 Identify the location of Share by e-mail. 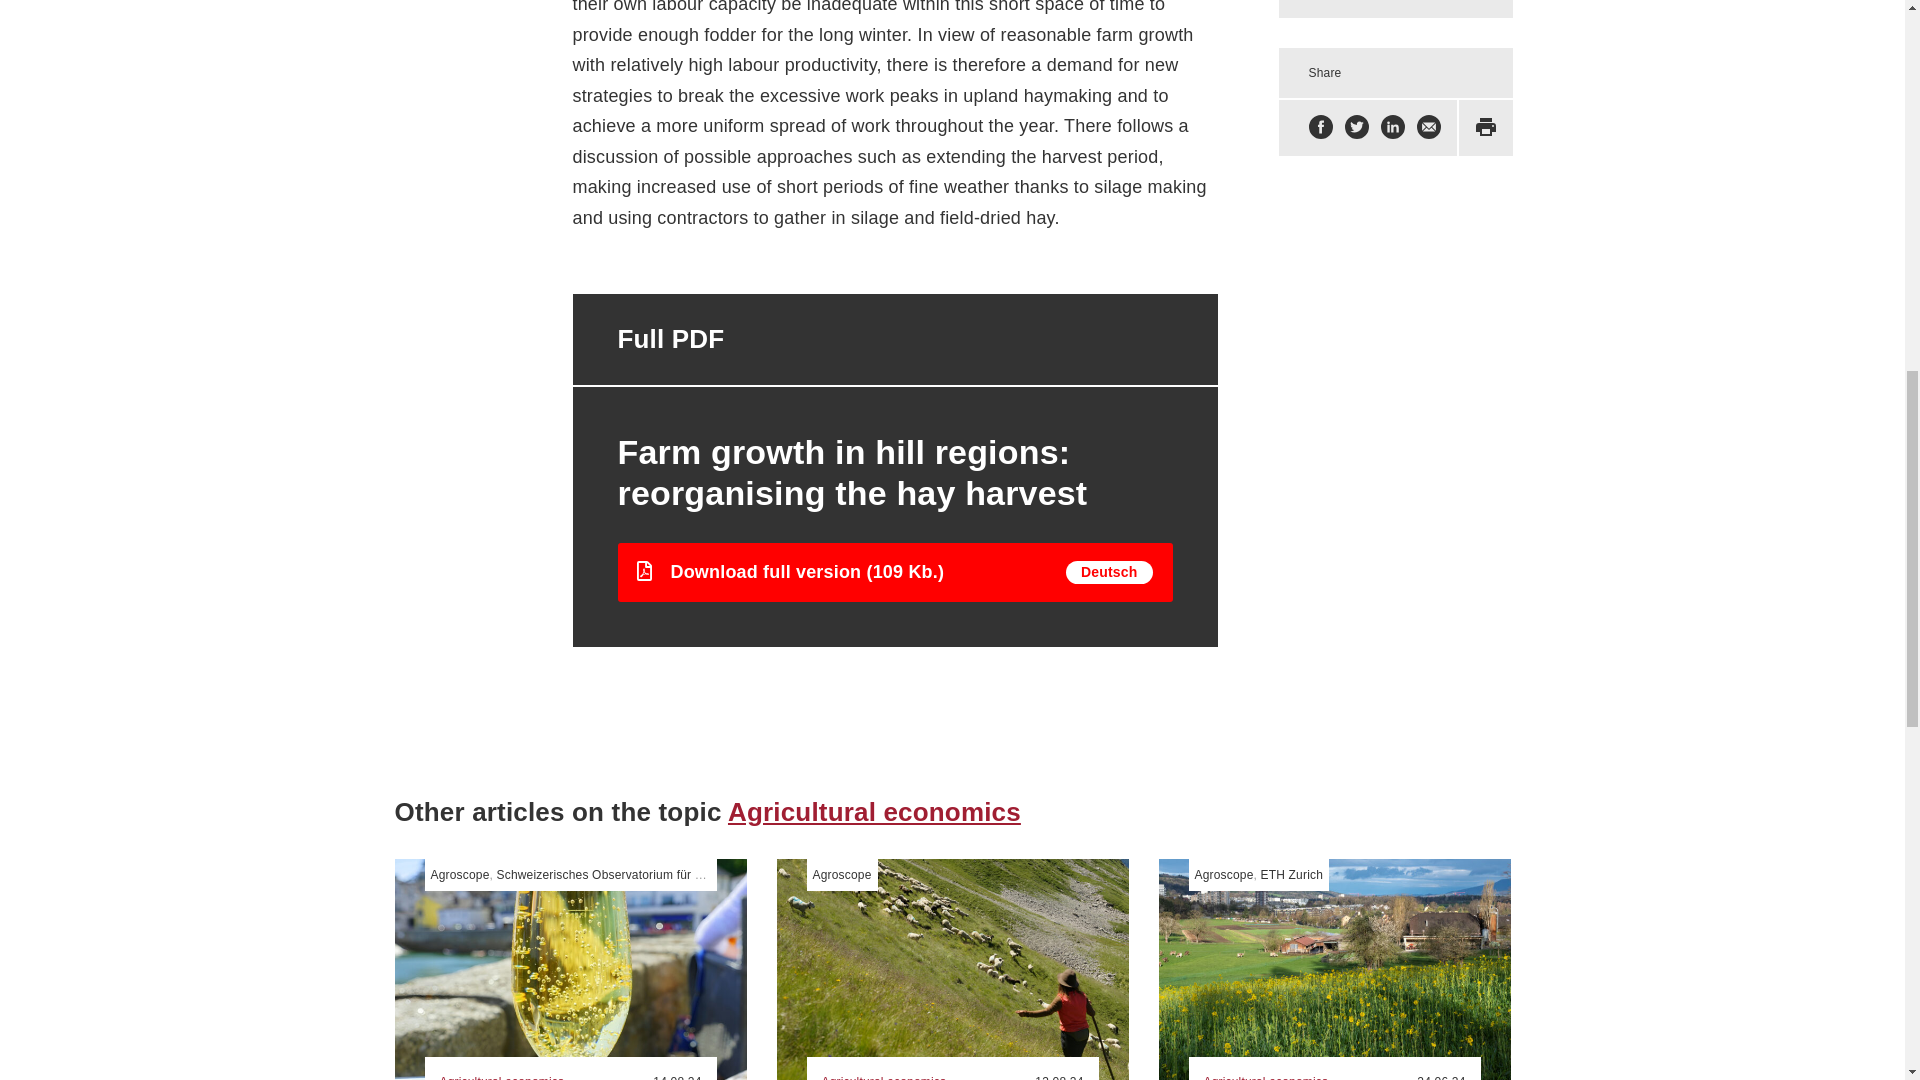
(1428, 128).